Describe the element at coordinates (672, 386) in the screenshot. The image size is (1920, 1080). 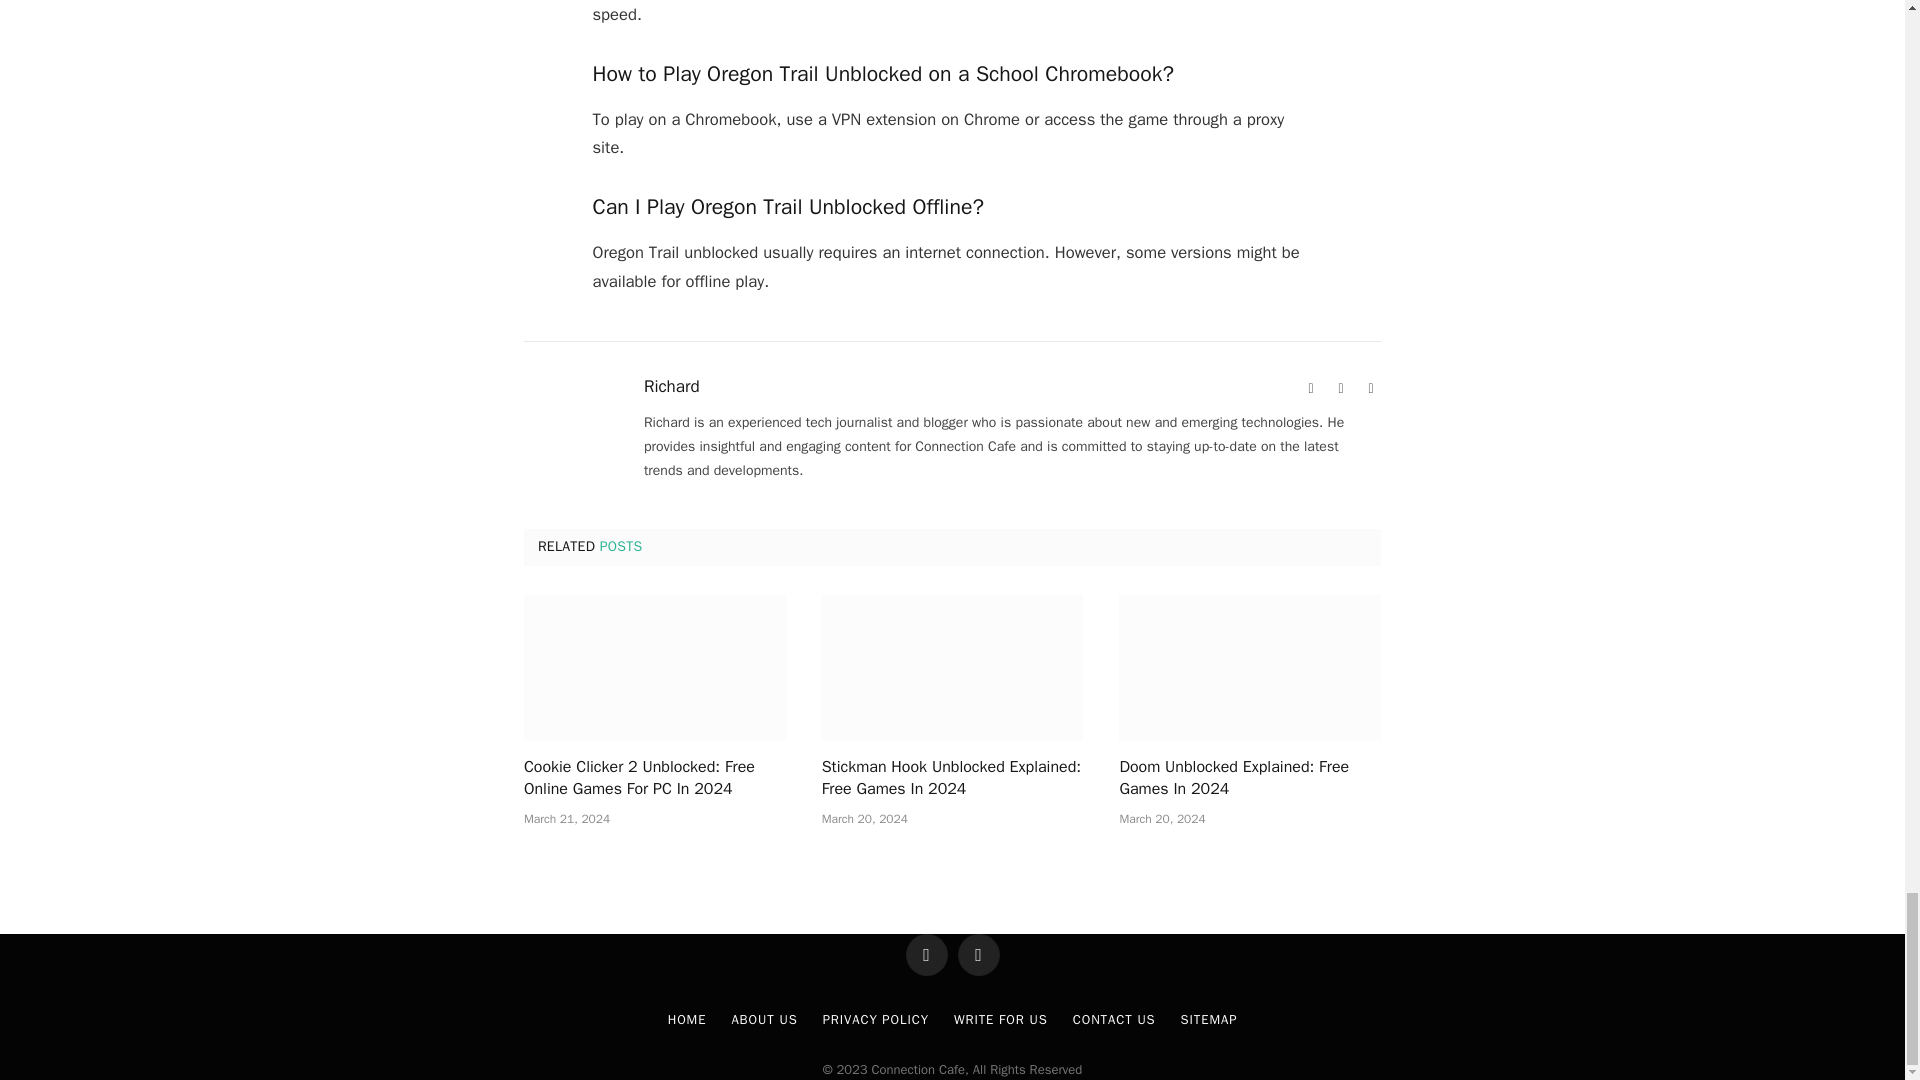
I see `Posts by Richard` at that location.